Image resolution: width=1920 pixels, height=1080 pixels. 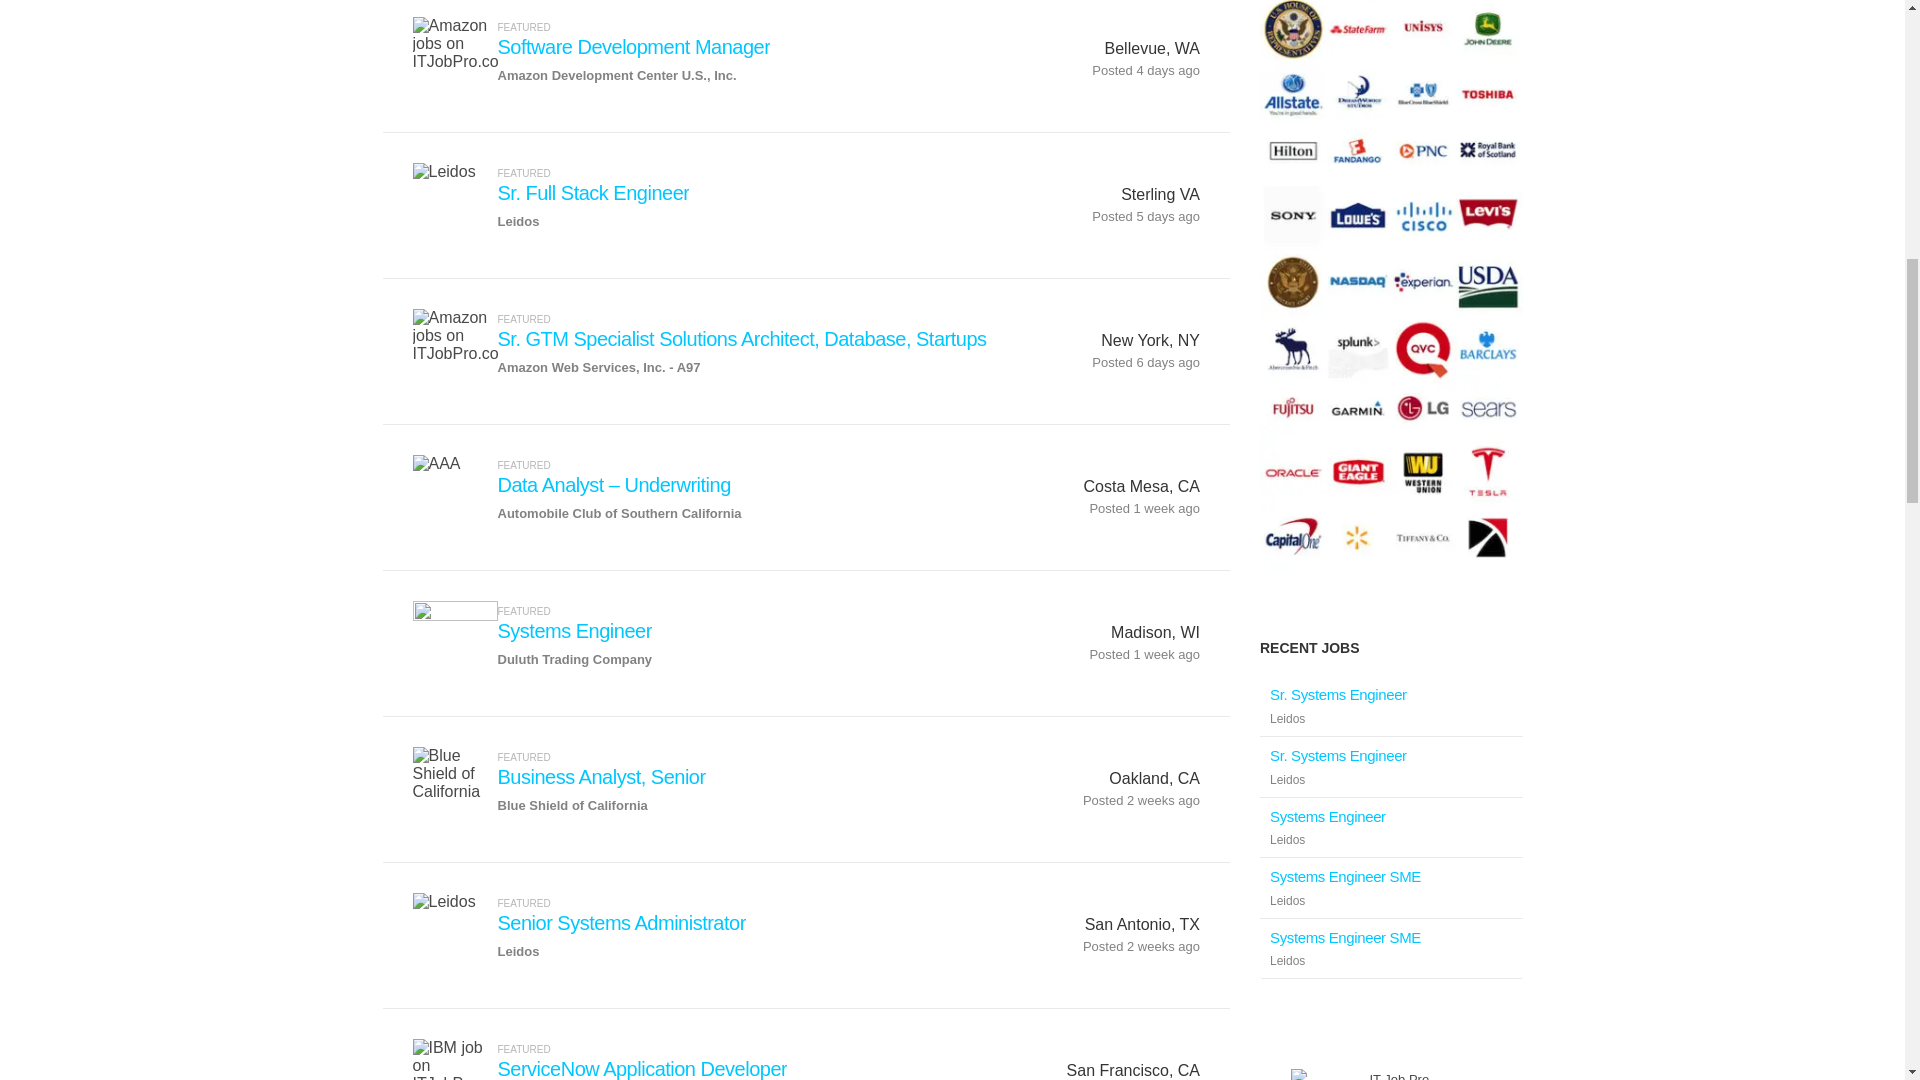 I want to click on Business Analyst, Senior, so click(x=602, y=777).